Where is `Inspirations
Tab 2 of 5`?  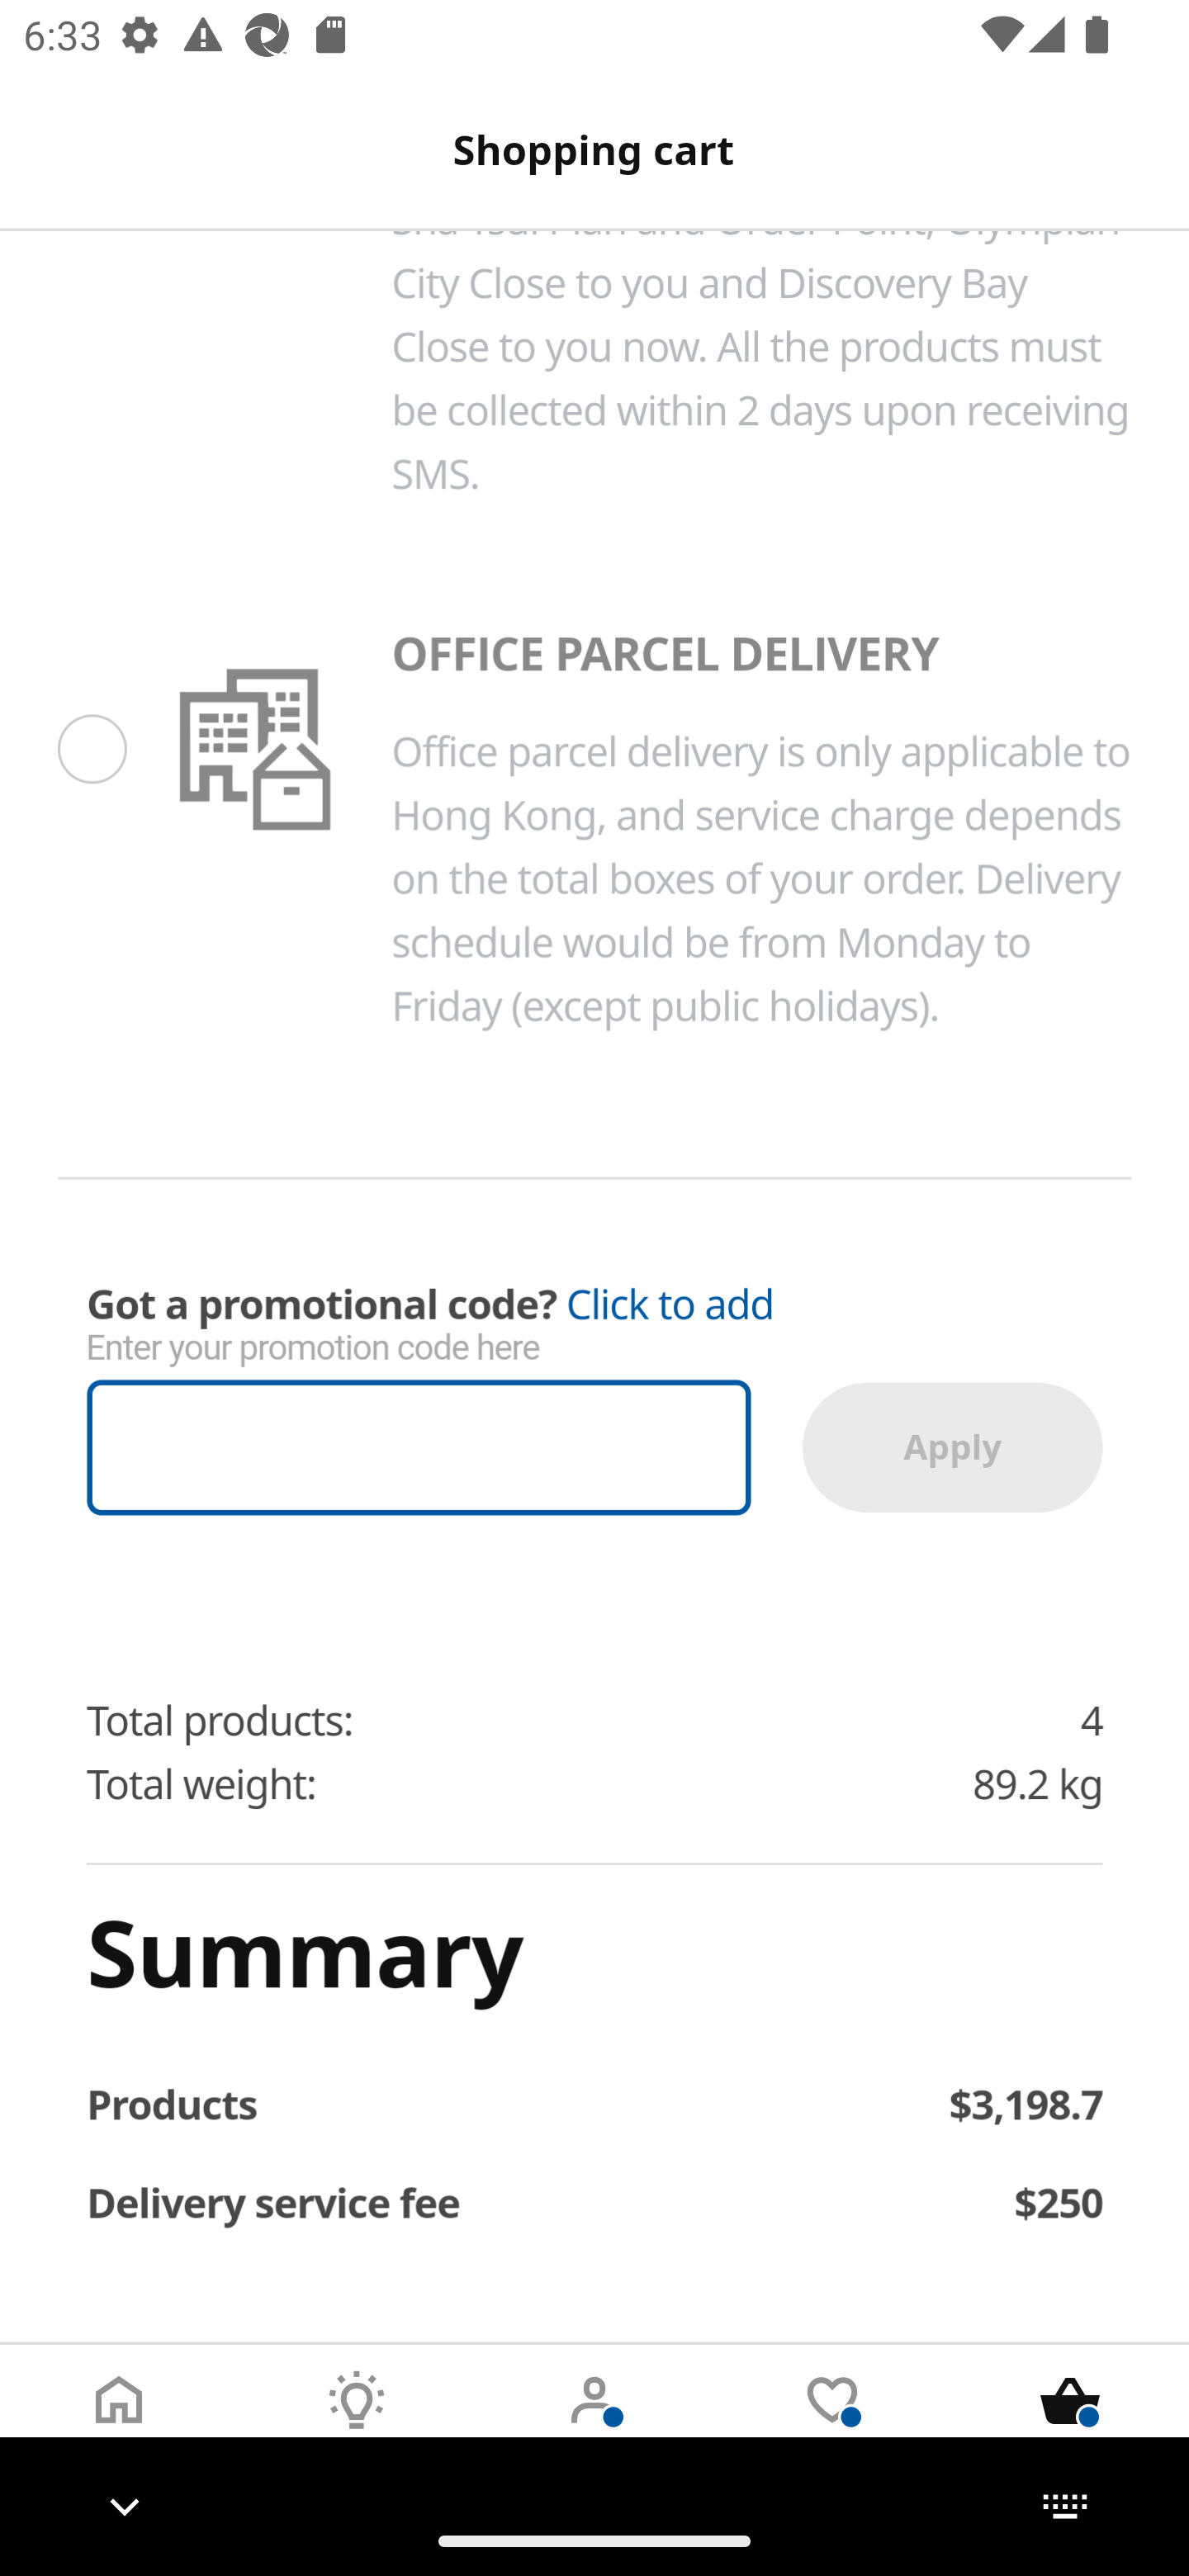
Inspirations
Tab 2 of 5 is located at coordinates (357, 2425).